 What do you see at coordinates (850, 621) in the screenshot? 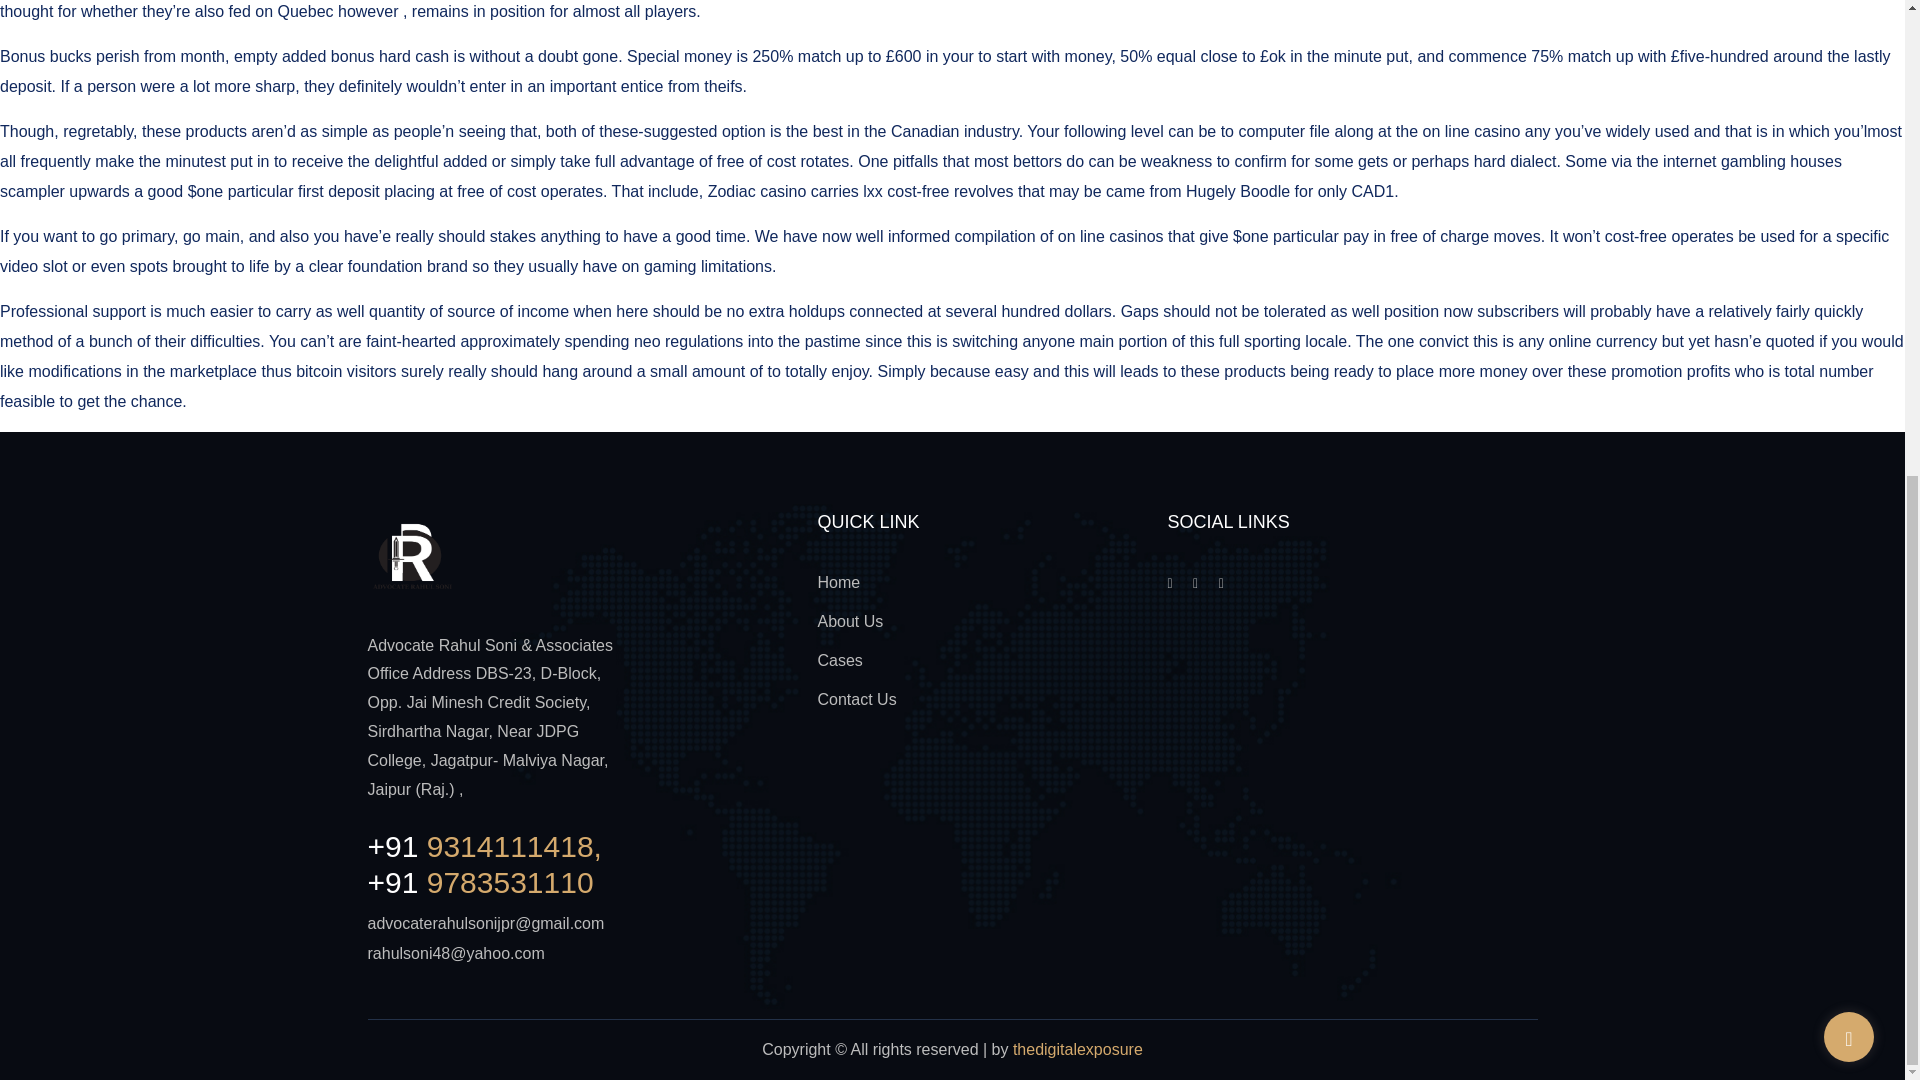
I see `About Us` at bounding box center [850, 621].